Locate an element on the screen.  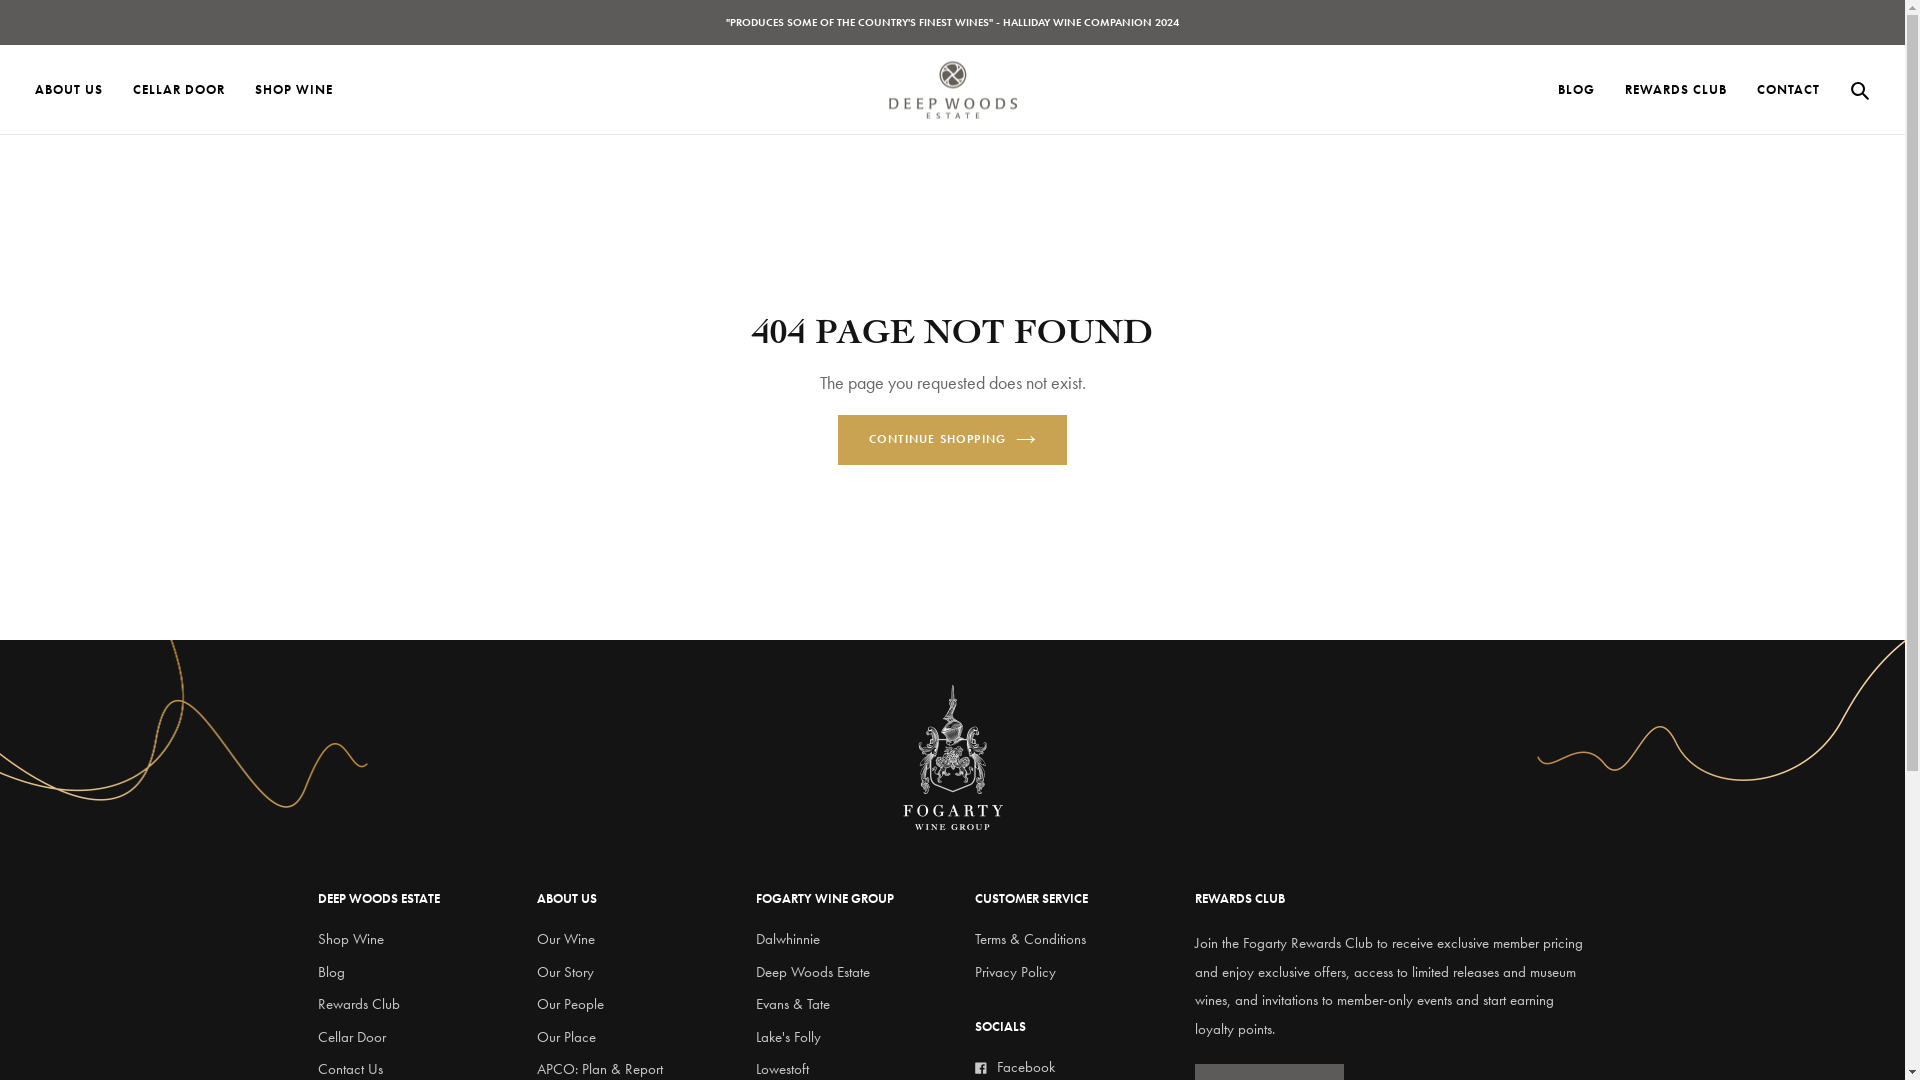
Lake's Folly is located at coordinates (788, 1037).